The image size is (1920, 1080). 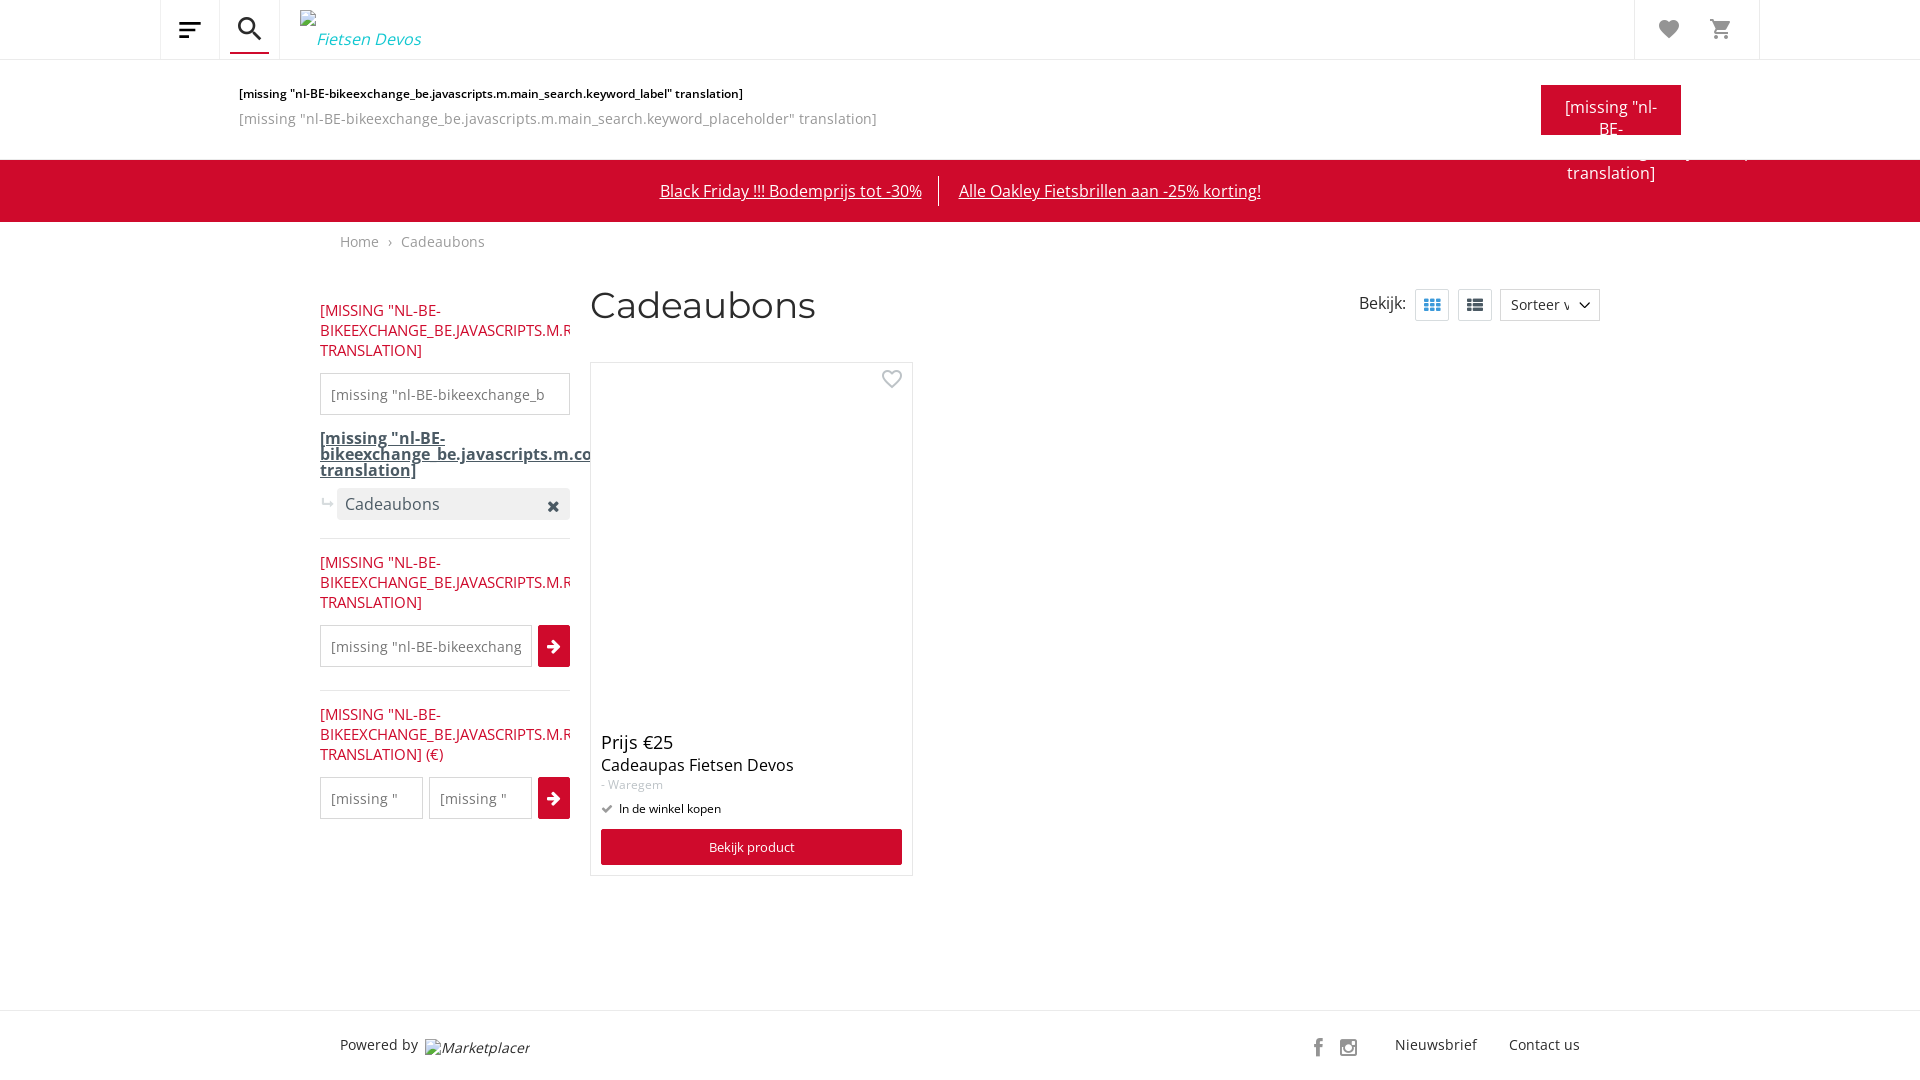 What do you see at coordinates (478, 1046) in the screenshot?
I see `Marketplacer, www.marketplacer.com` at bounding box center [478, 1046].